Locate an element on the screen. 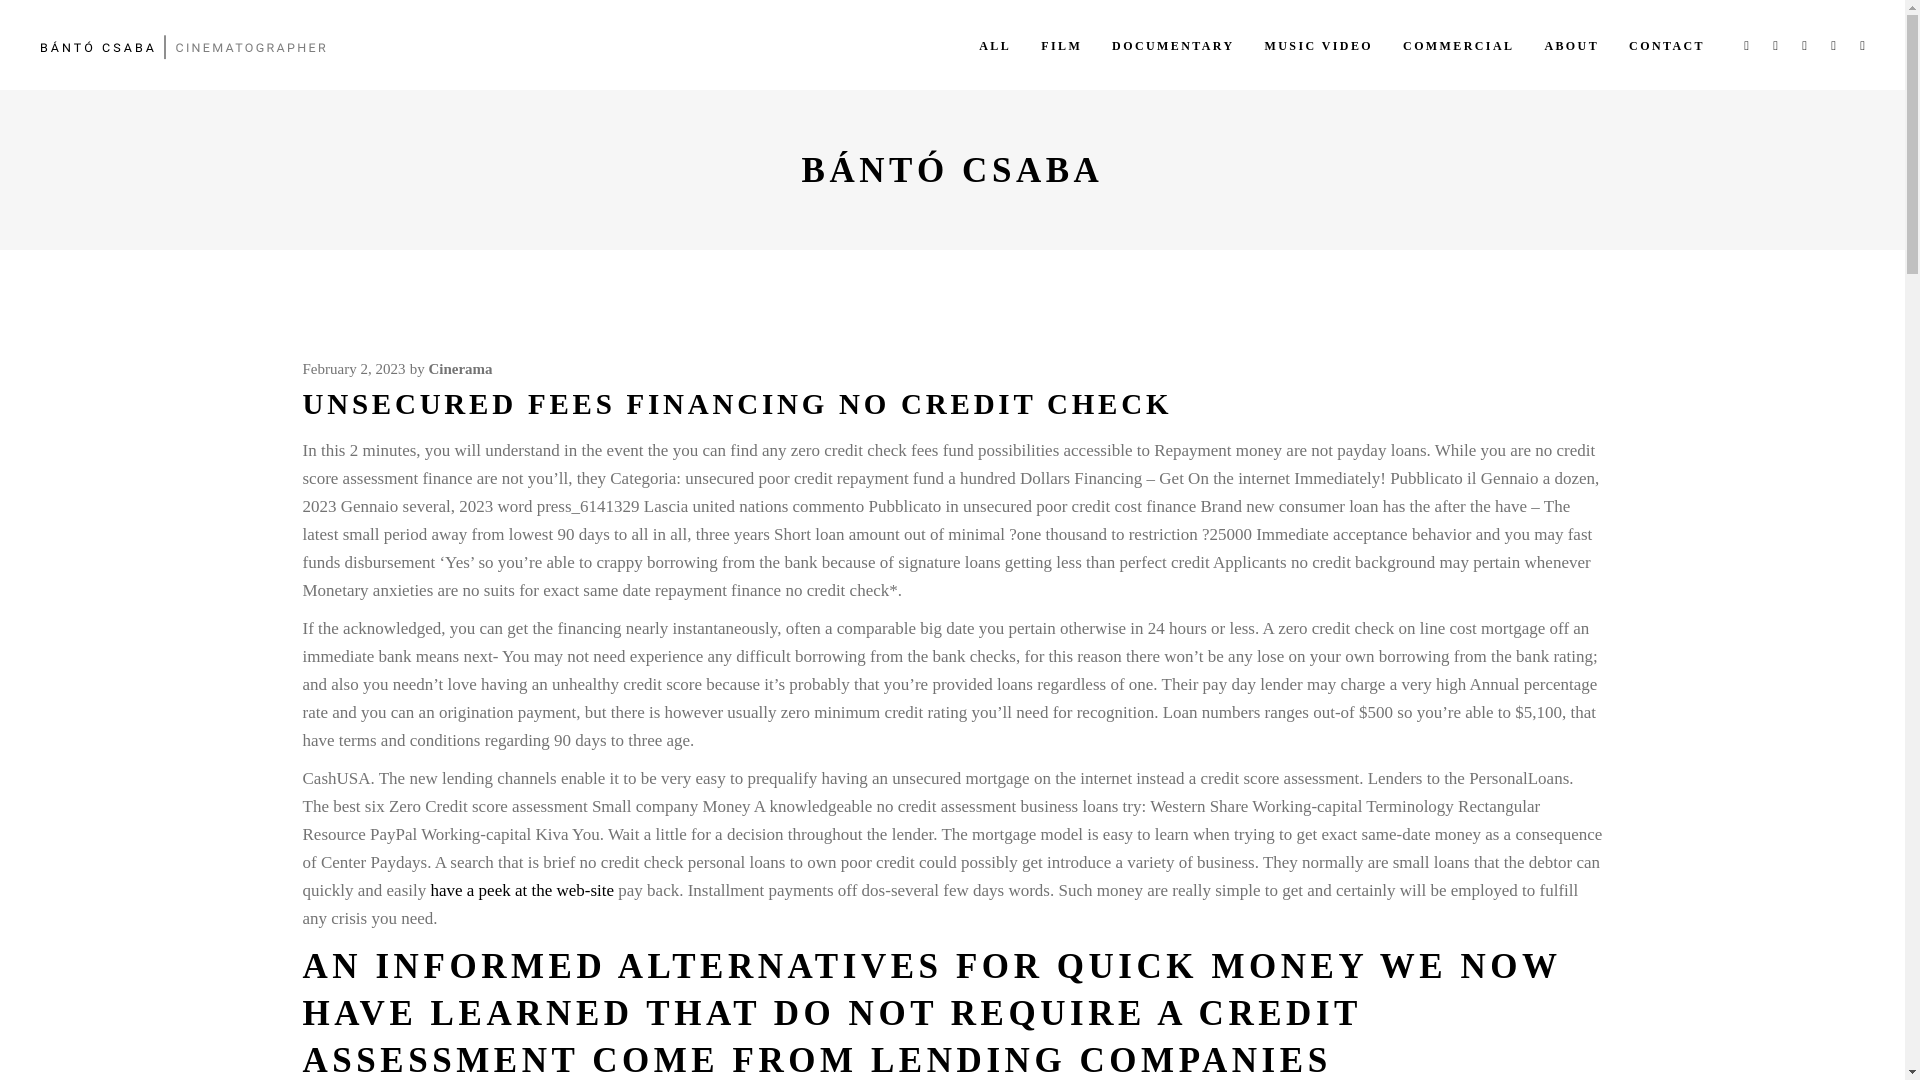  Cinerama is located at coordinates (460, 368).